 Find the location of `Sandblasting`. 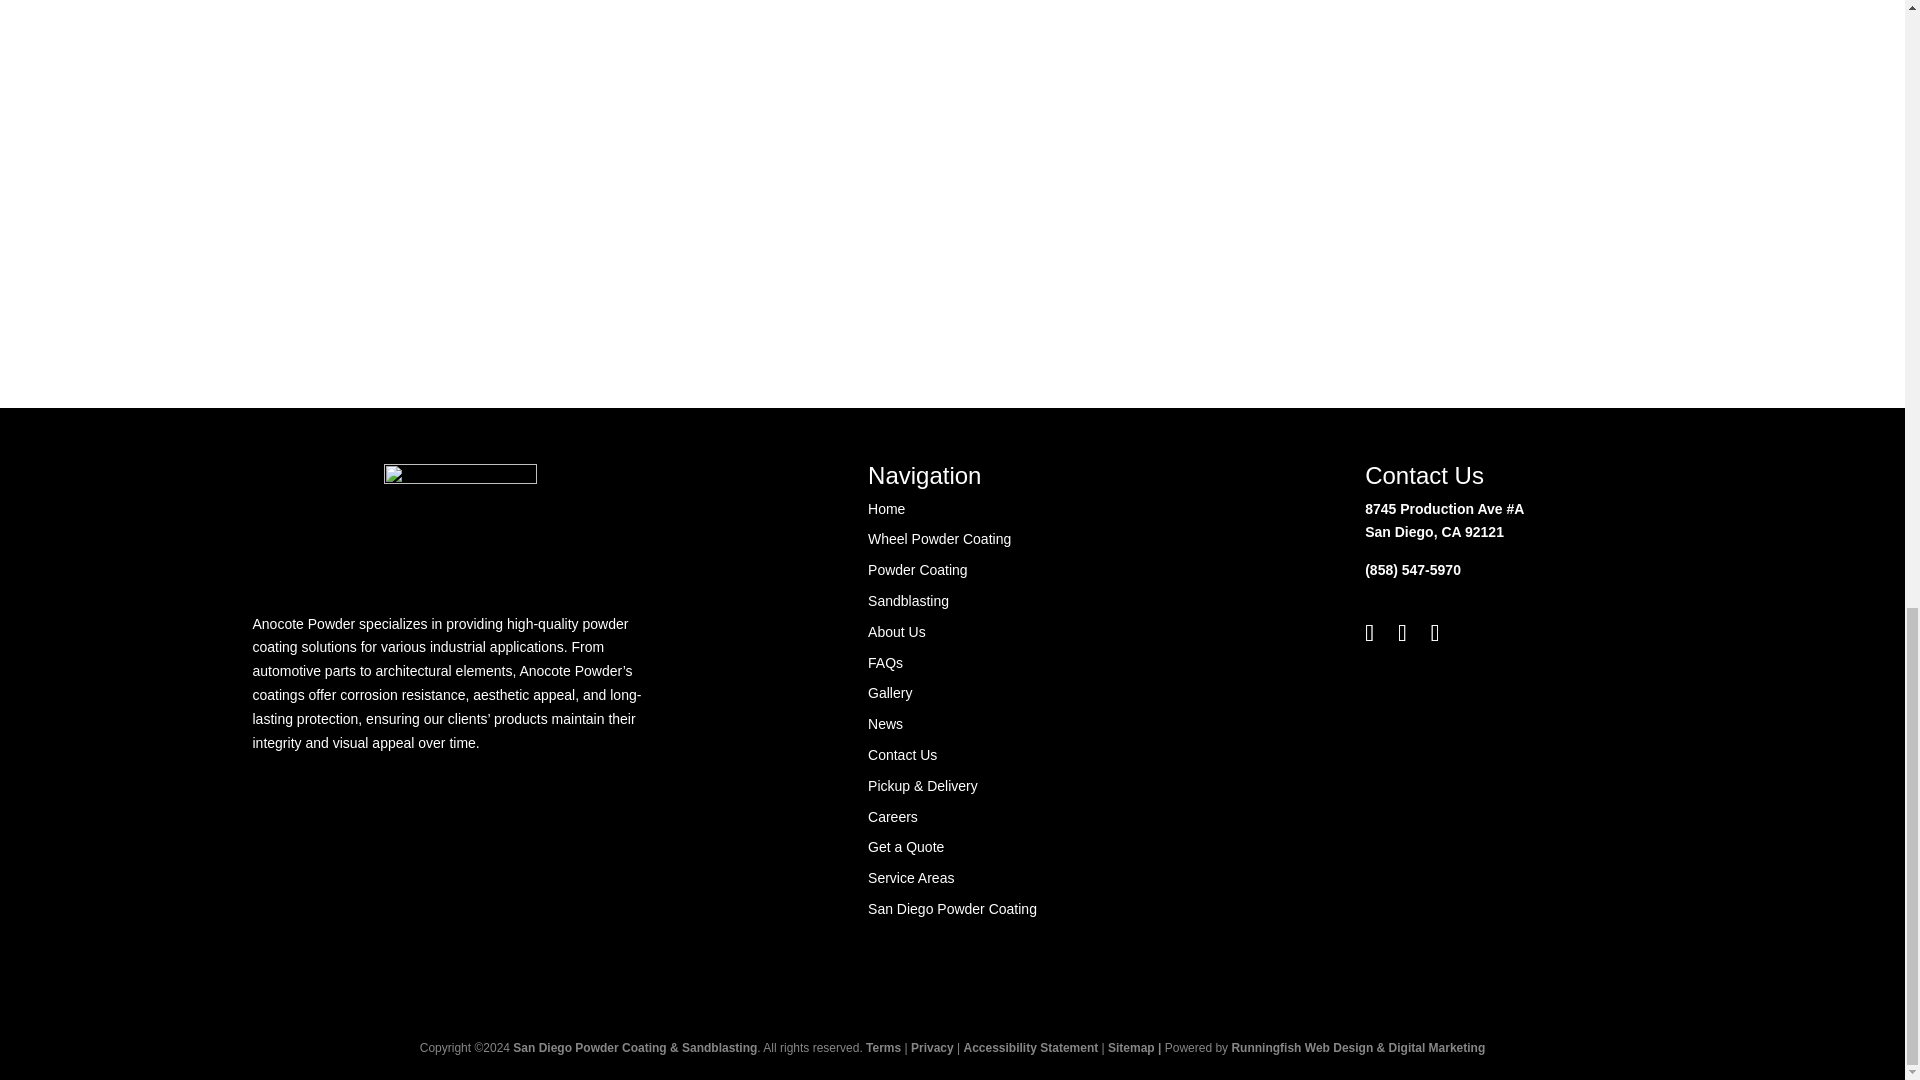

Sandblasting is located at coordinates (908, 600).